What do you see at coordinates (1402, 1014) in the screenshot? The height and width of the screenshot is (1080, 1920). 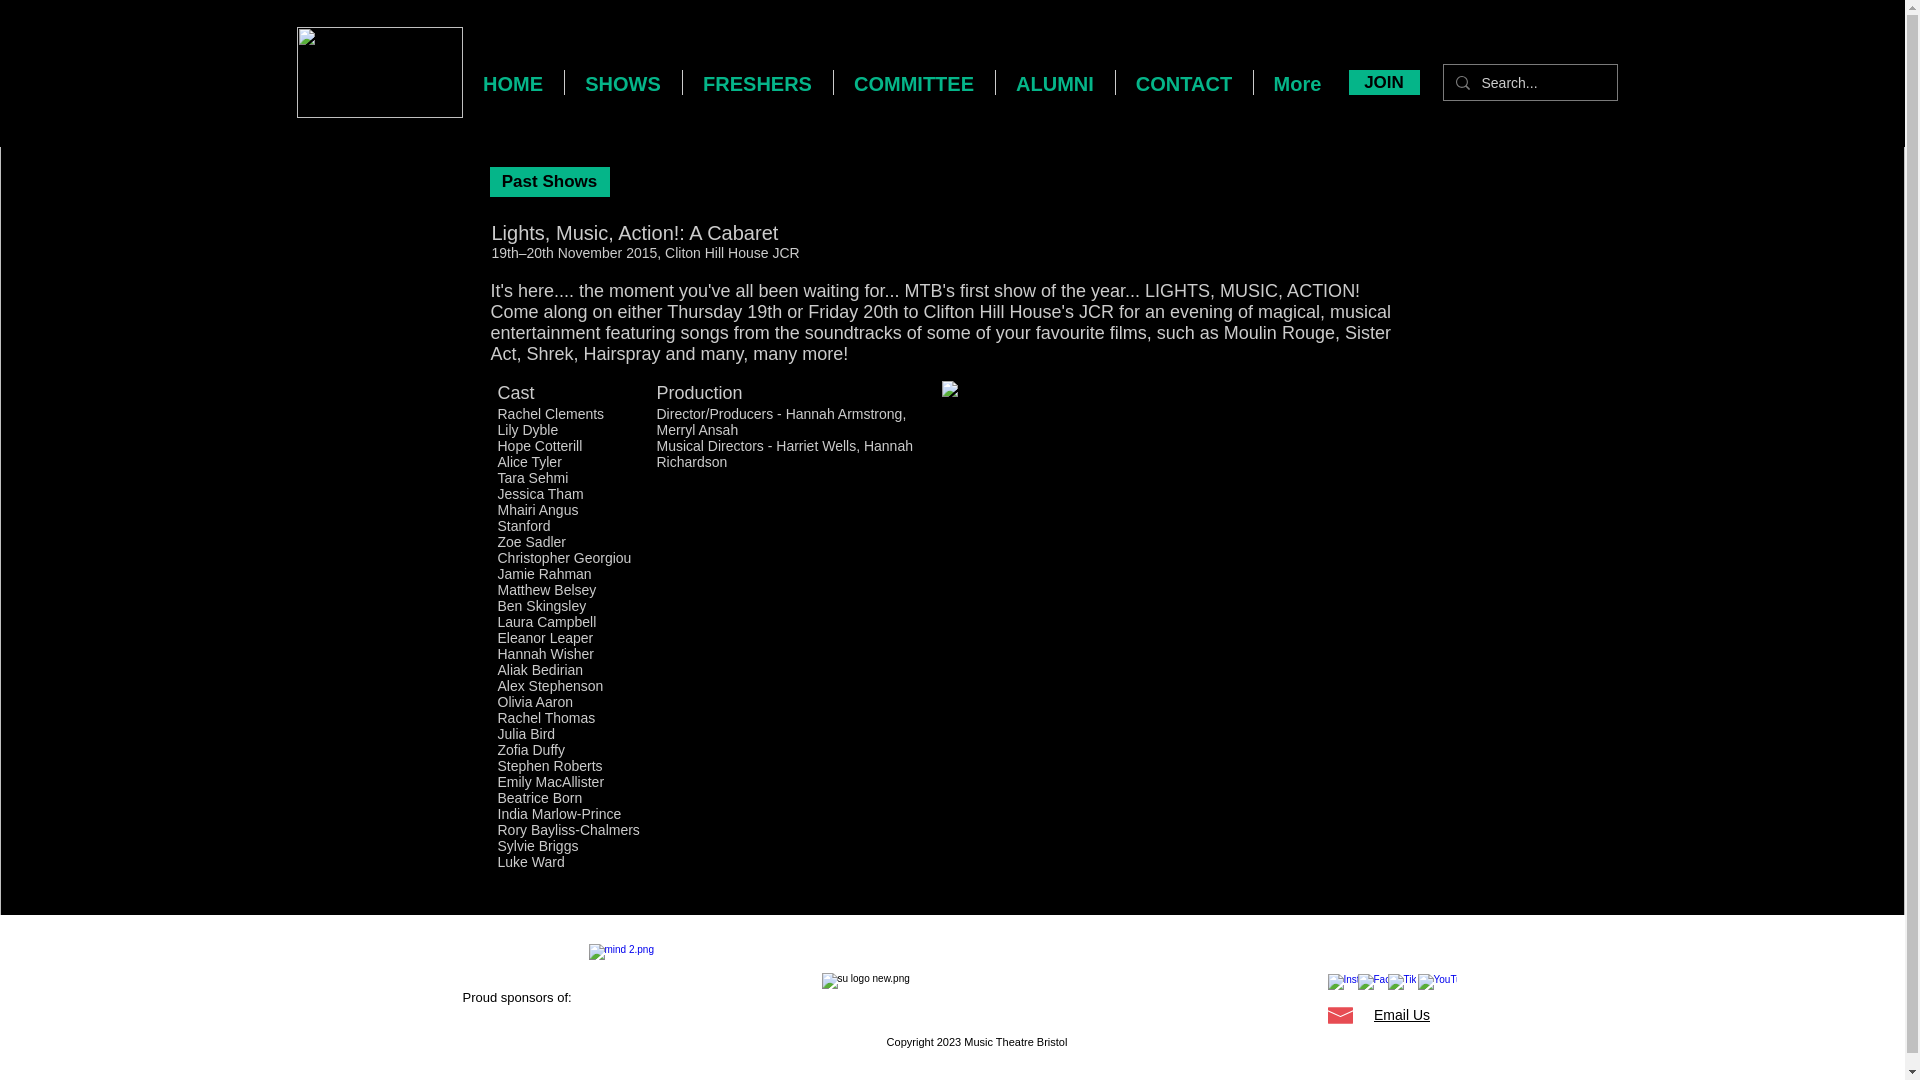 I see `Email Us` at bounding box center [1402, 1014].